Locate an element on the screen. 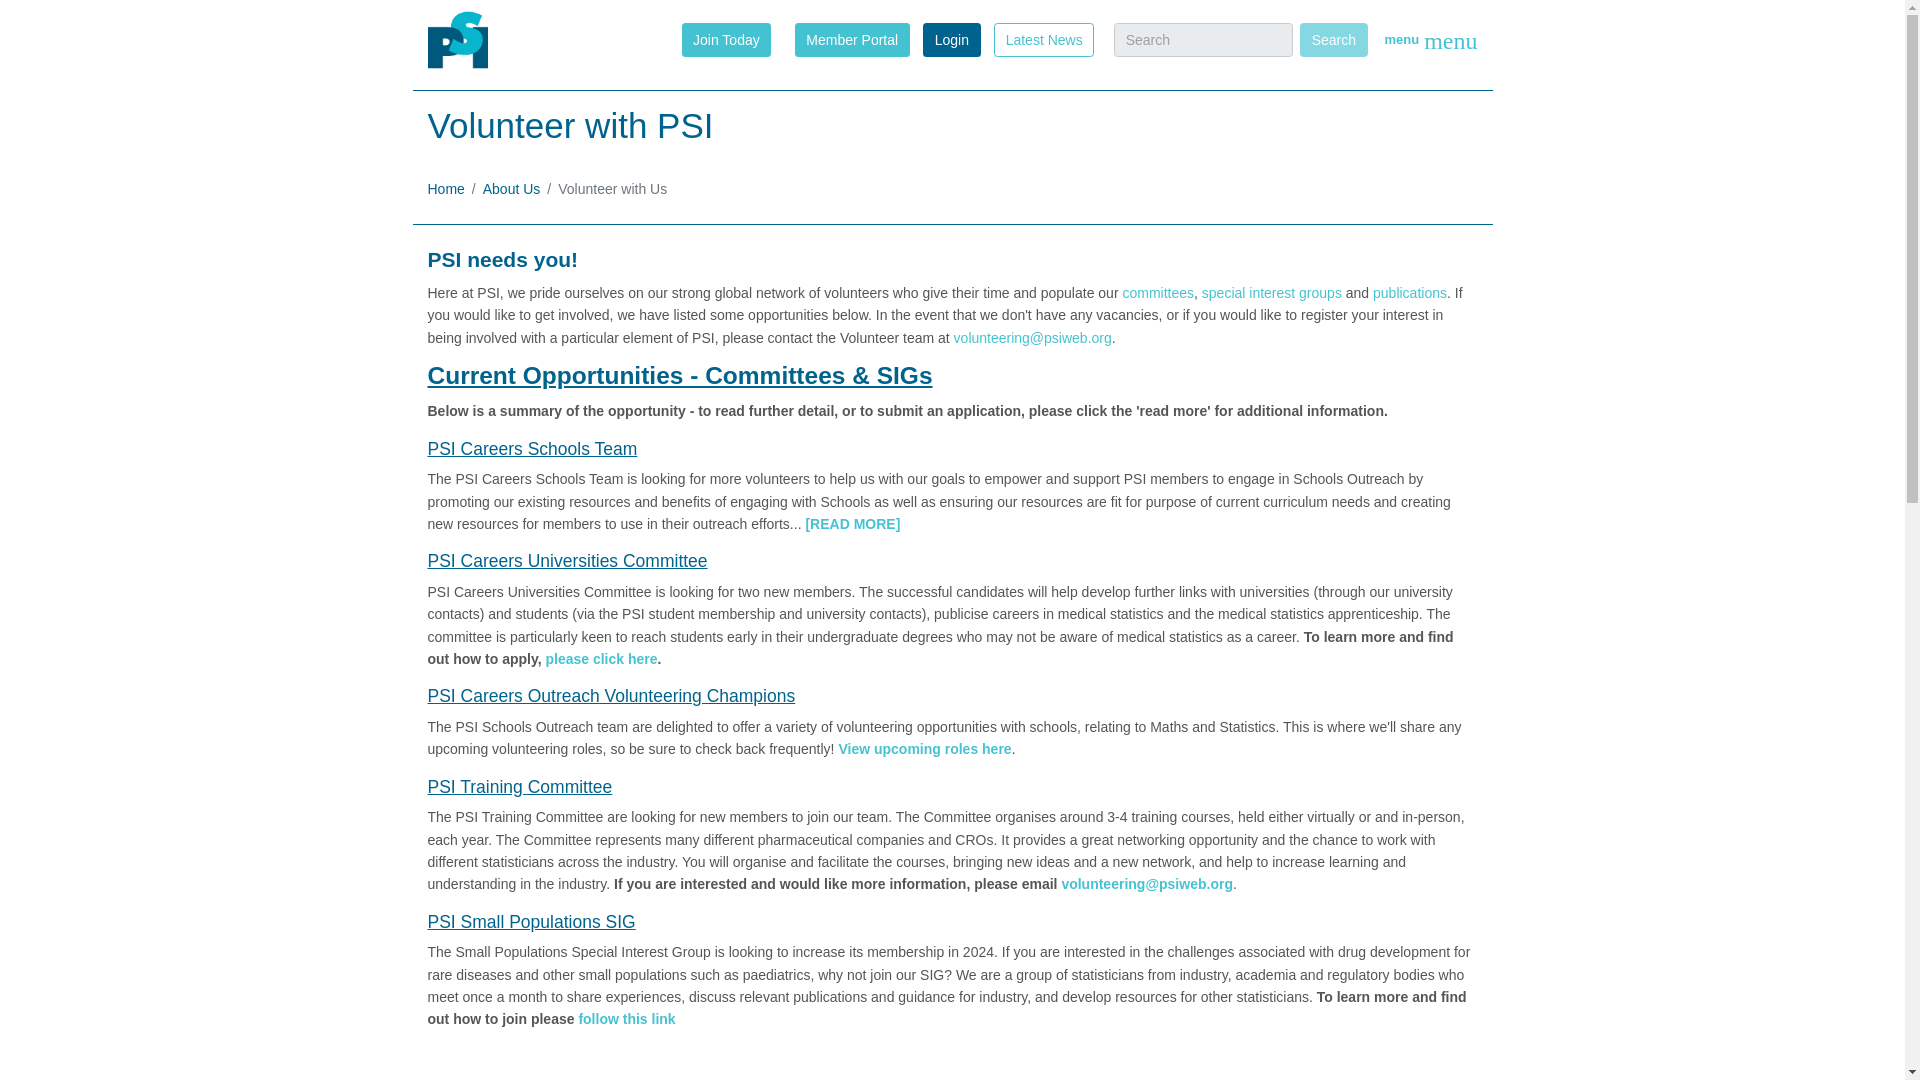 The width and height of the screenshot is (1920, 1080). Search input is located at coordinates (1202, 40).